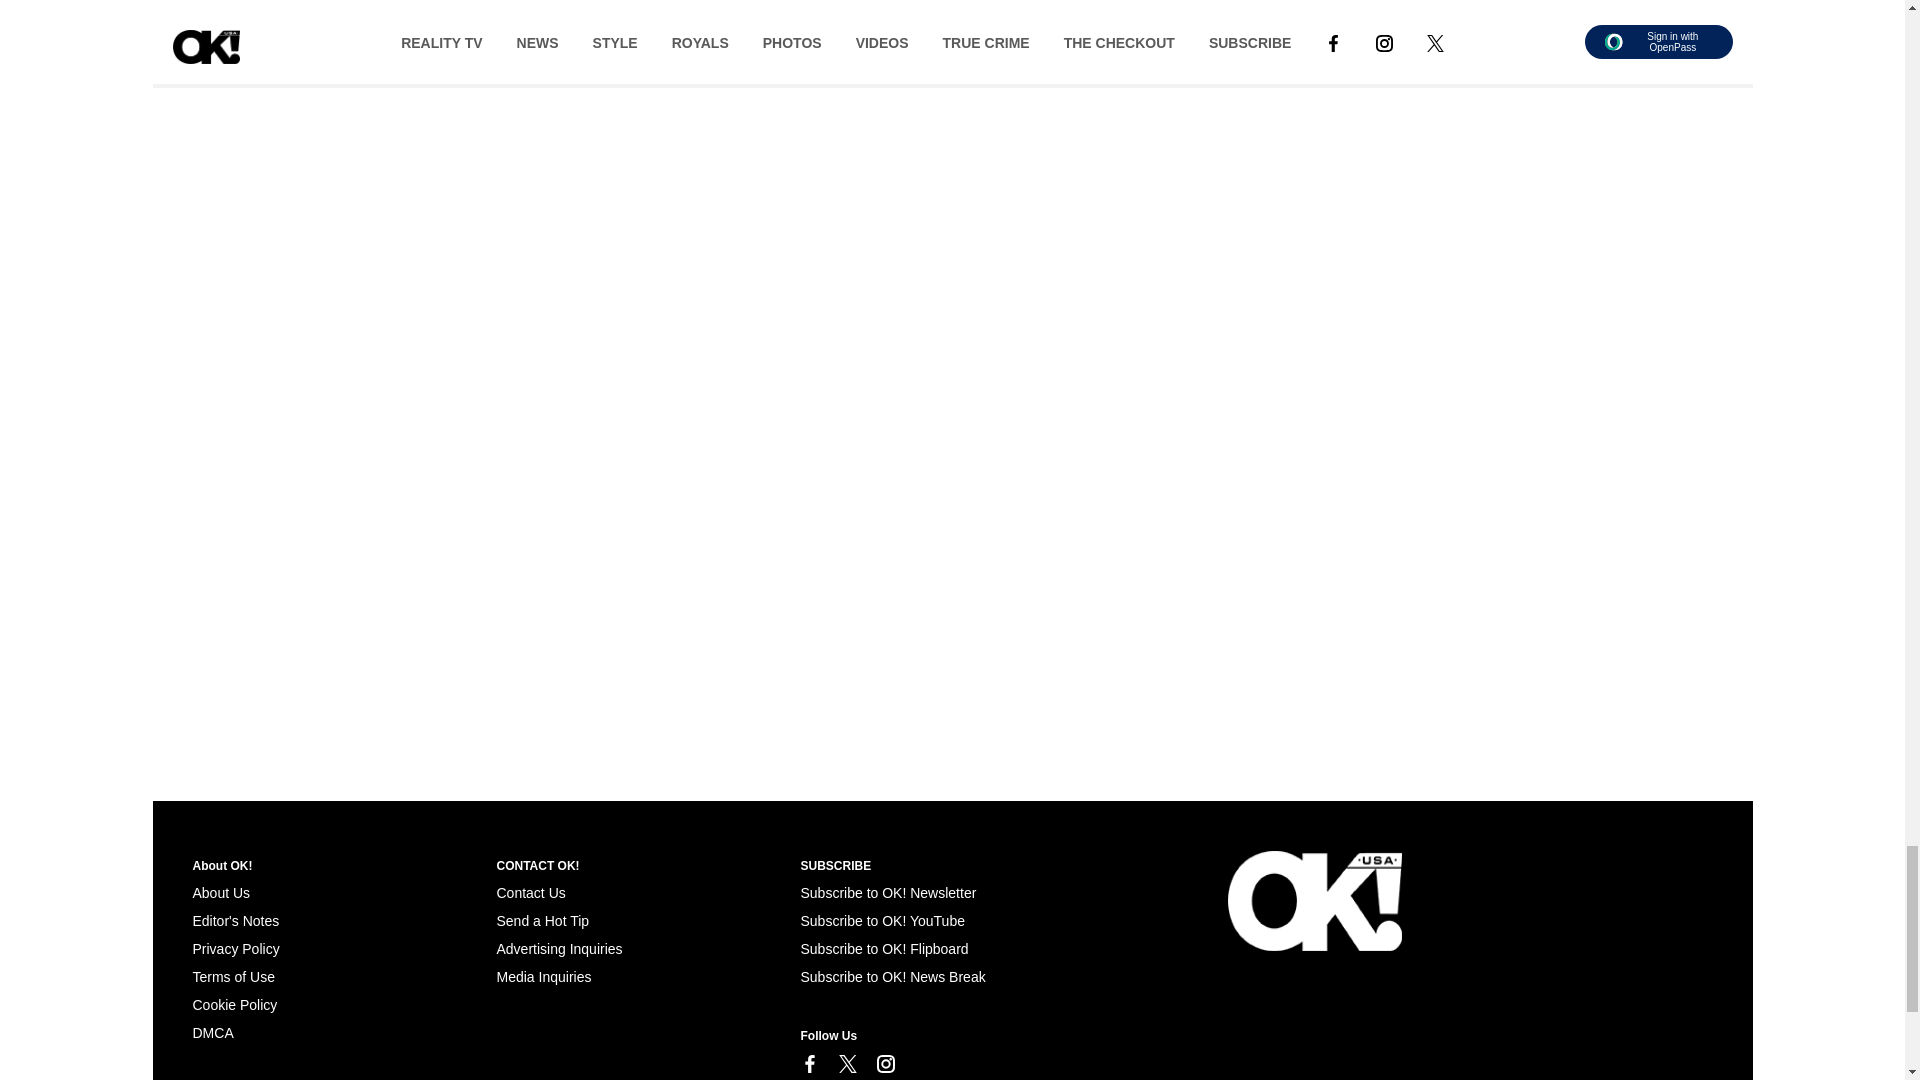 Image resolution: width=1920 pixels, height=1080 pixels. Describe the element at coordinates (212, 1032) in the screenshot. I see `Cookie Policy` at that location.